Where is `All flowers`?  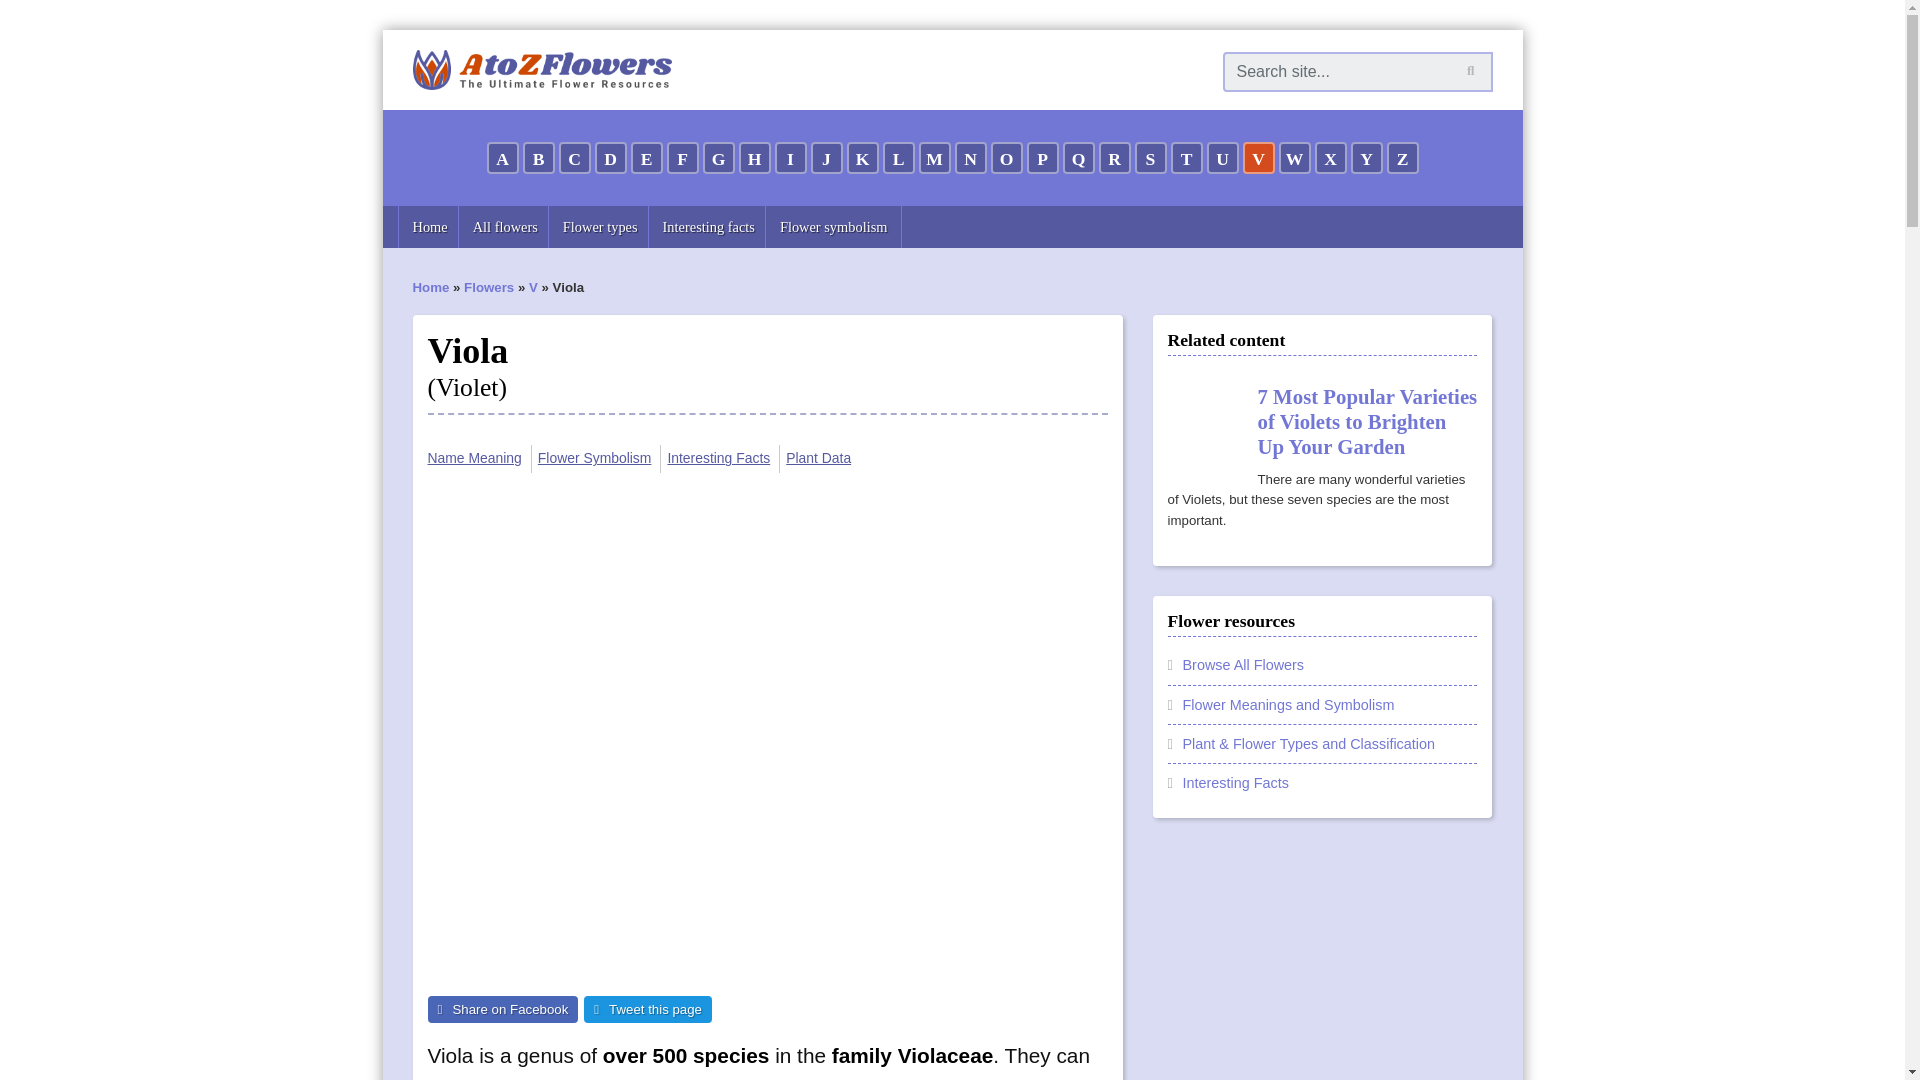 All flowers is located at coordinates (505, 227).